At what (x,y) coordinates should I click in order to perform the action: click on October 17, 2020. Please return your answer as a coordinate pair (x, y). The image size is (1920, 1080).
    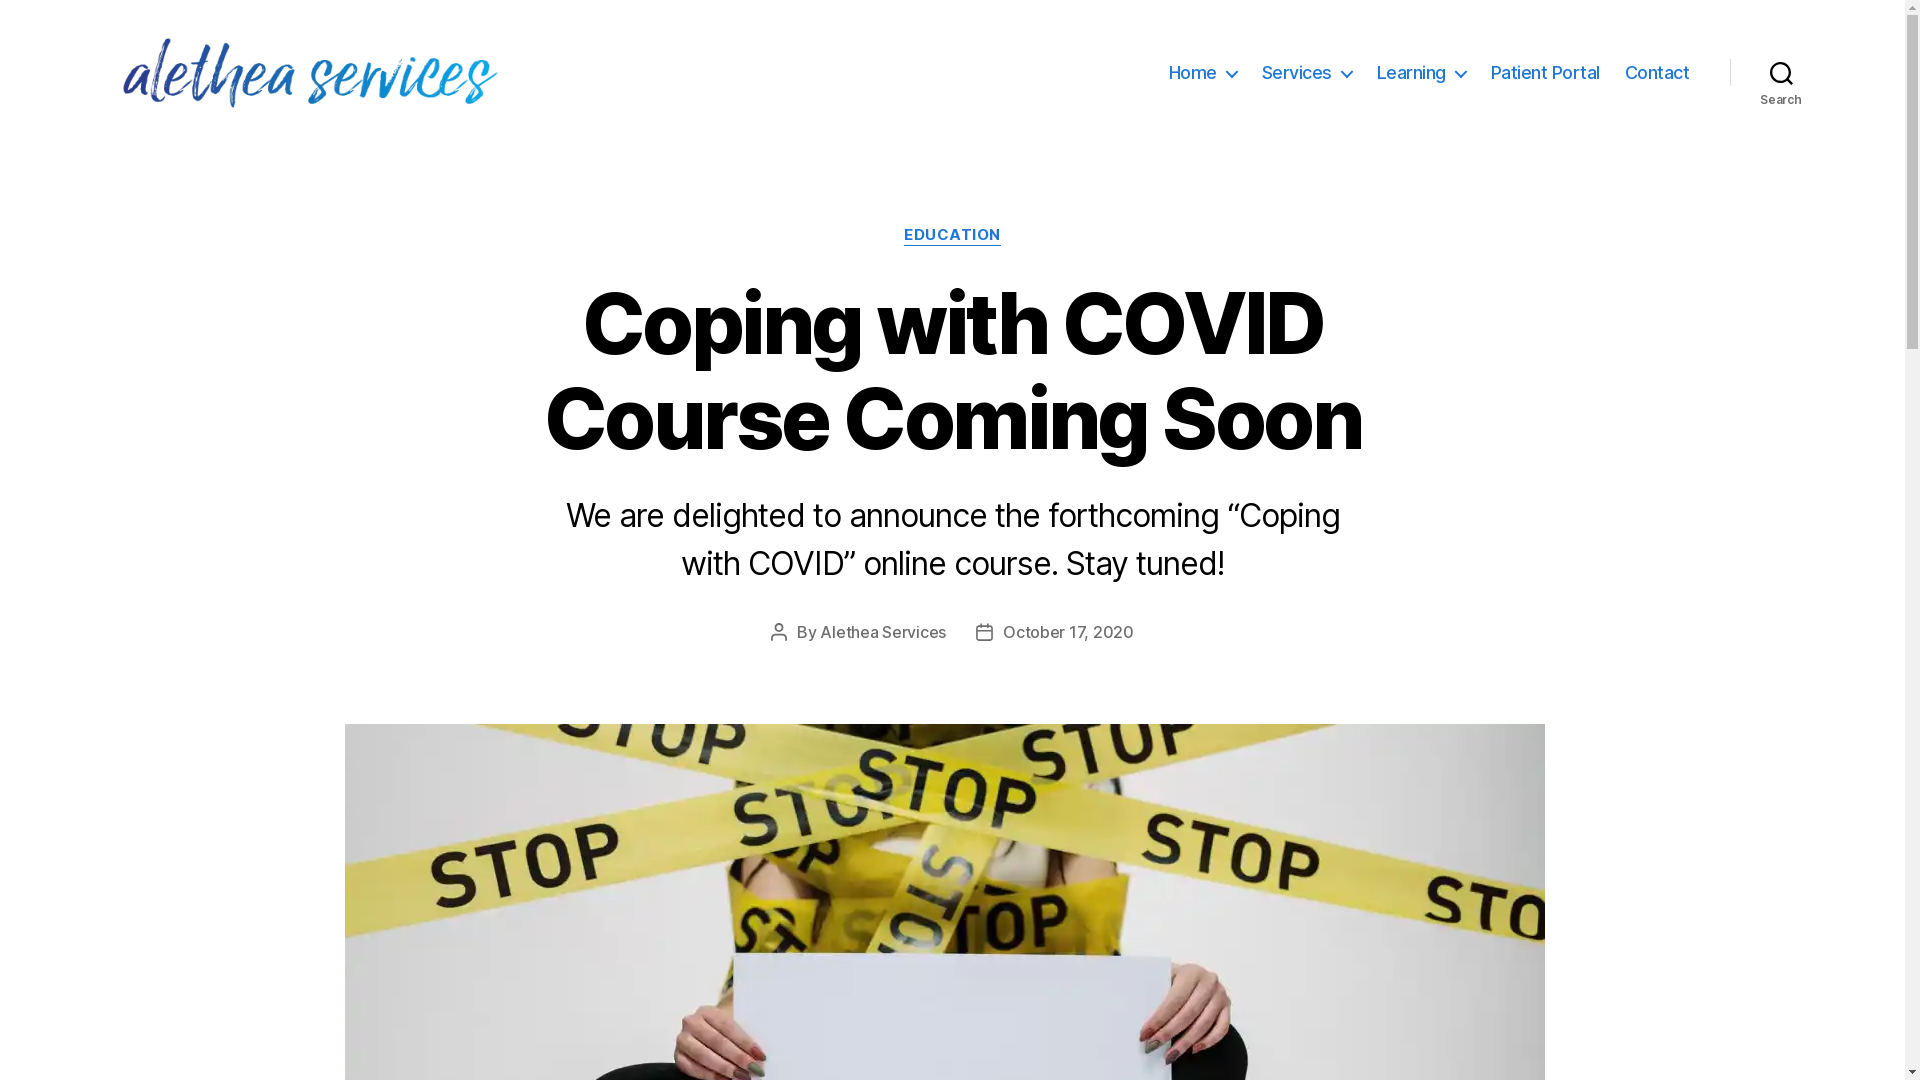
    Looking at the image, I should click on (1068, 632).